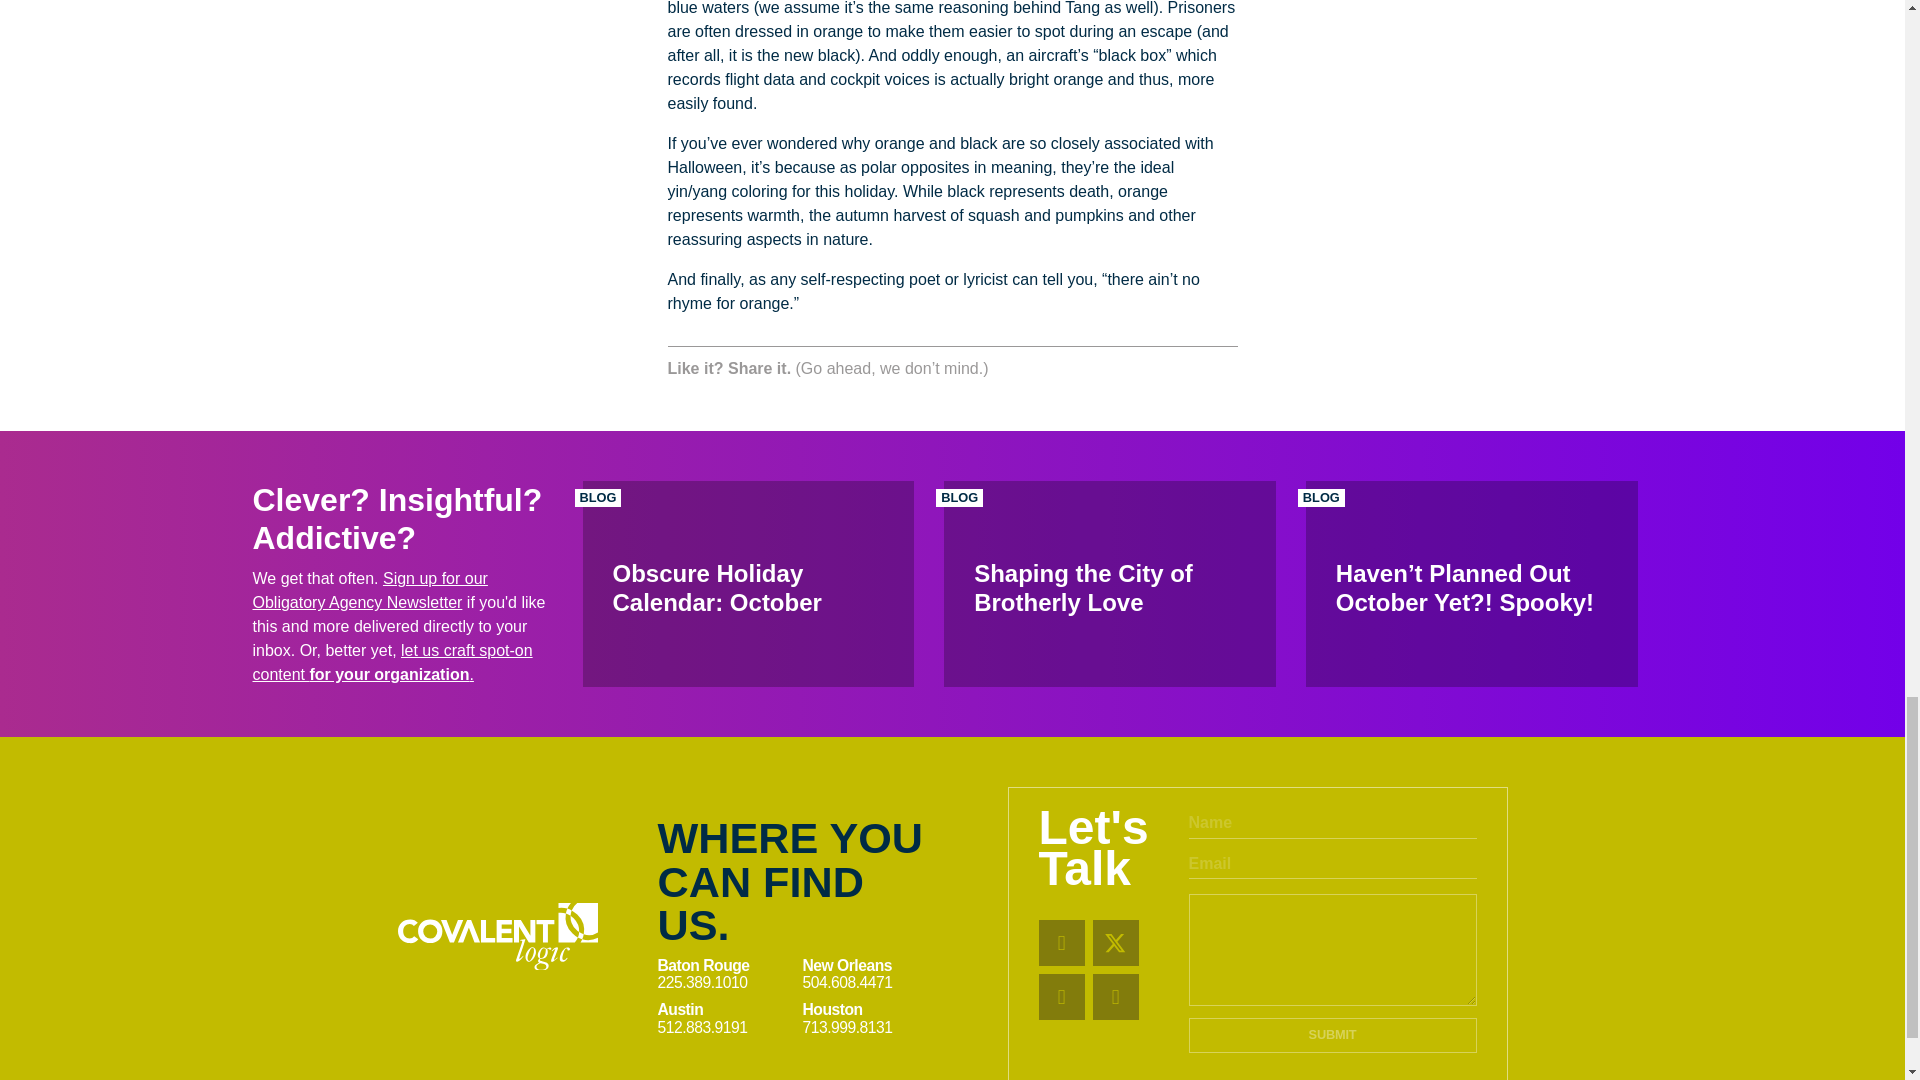 The width and height of the screenshot is (1920, 1080). Describe the element at coordinates (725, 965) in the screenshot. I see `Baton Rouge` at that location.